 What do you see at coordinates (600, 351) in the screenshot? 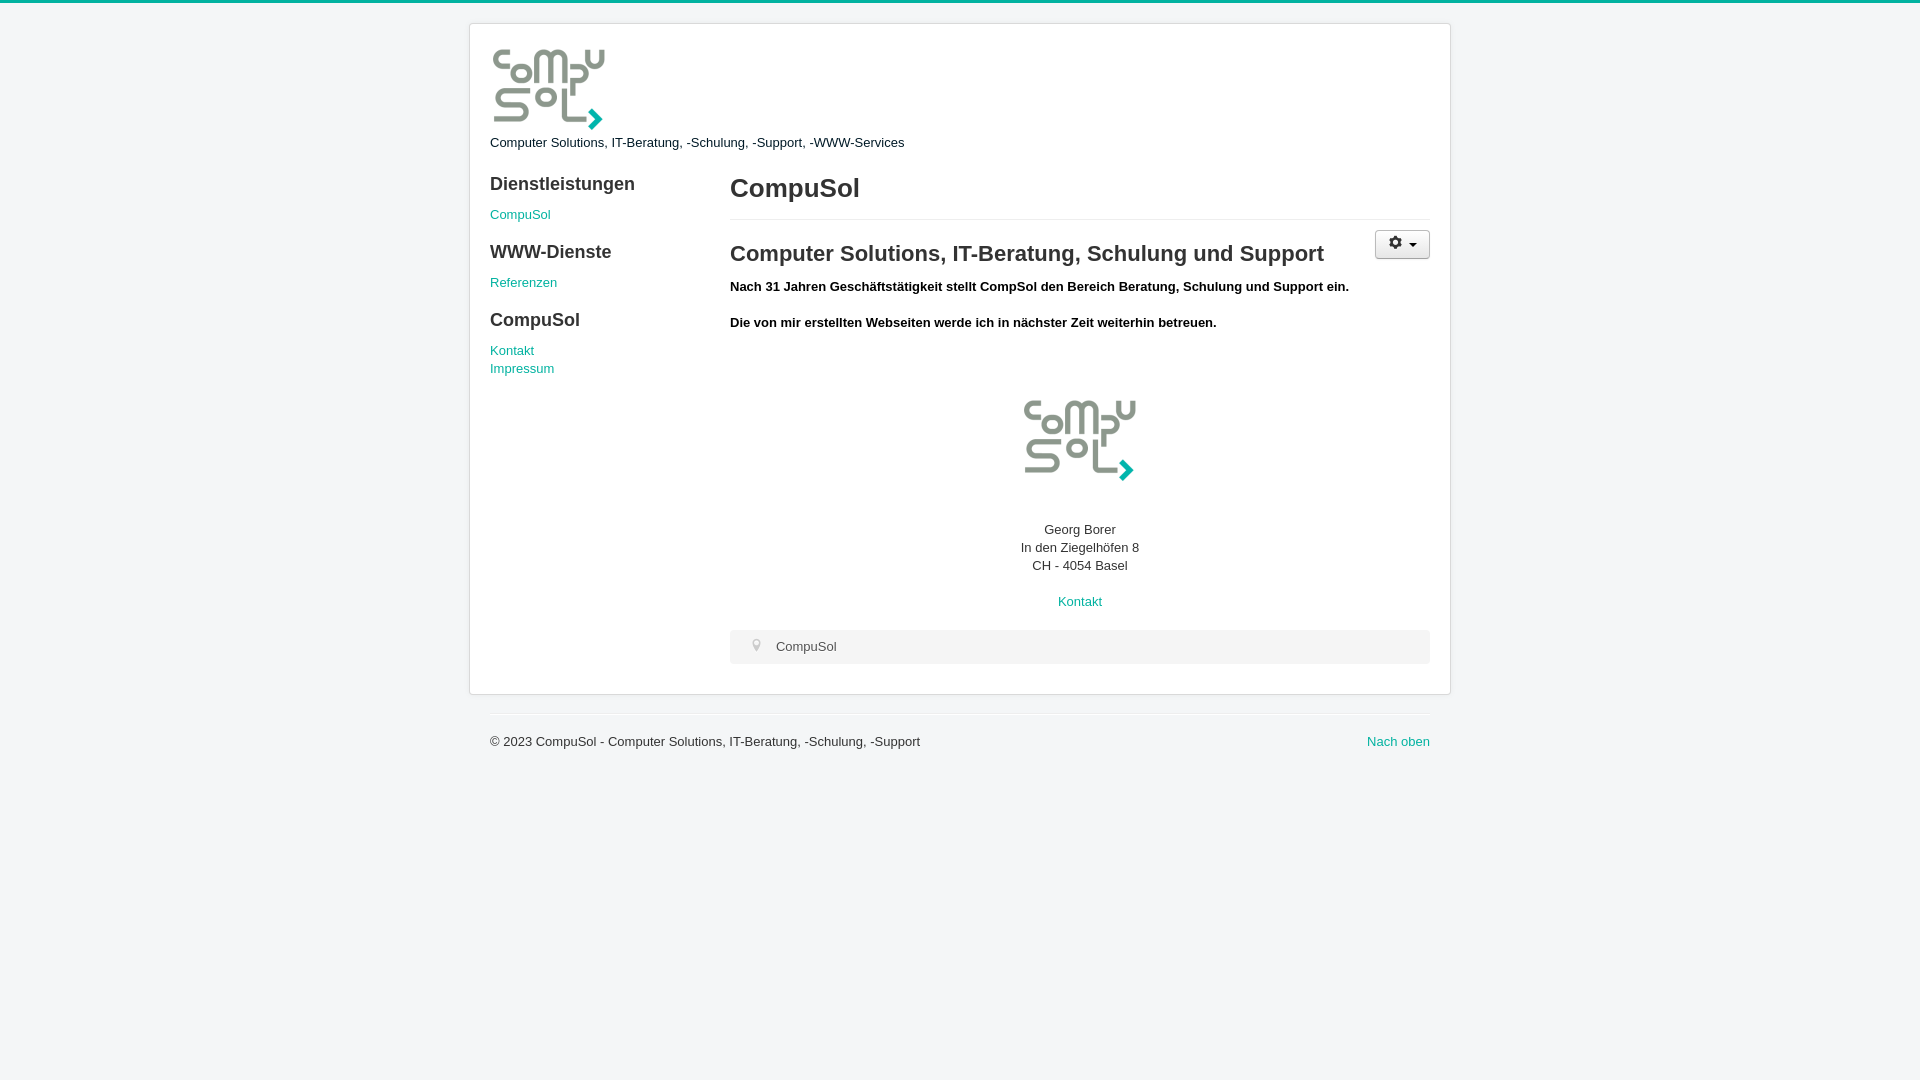
I see `Kontakt` at bounding box center [600, 351].